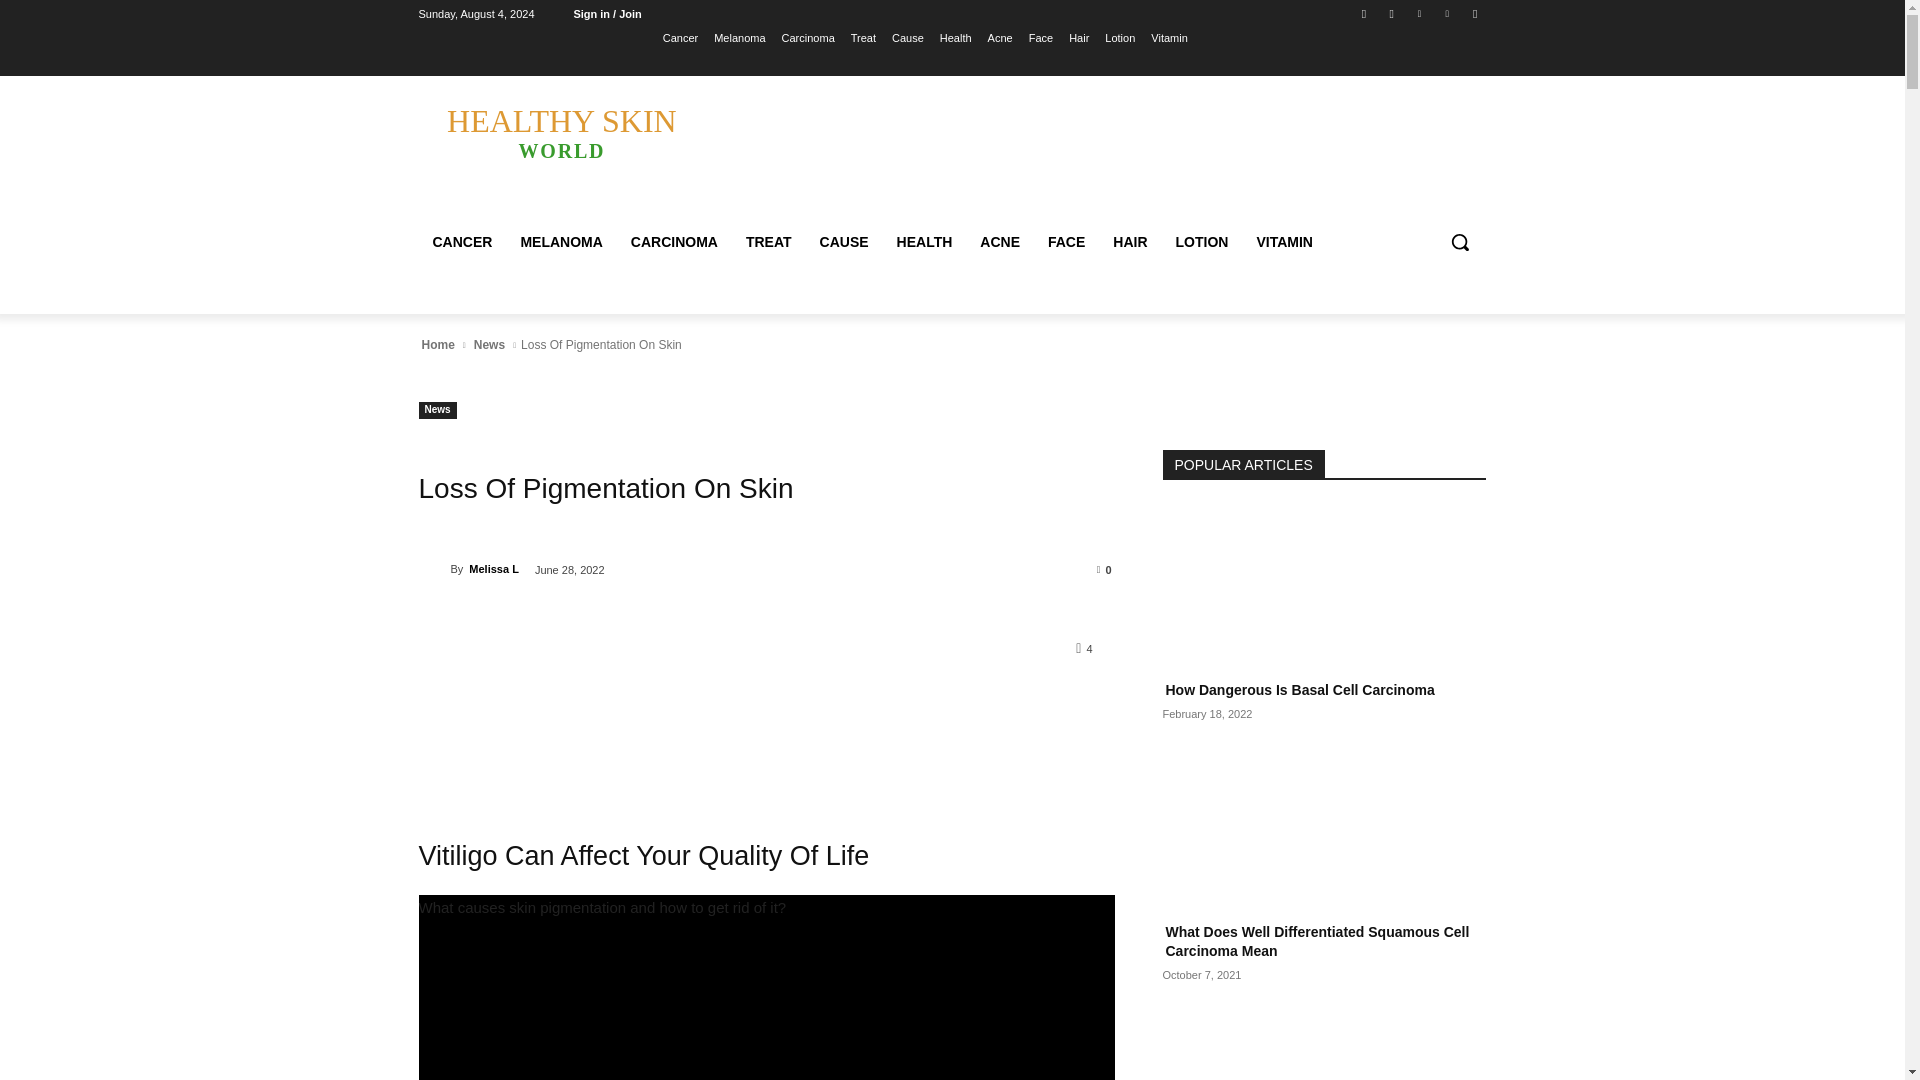 The image size is (1920, 1080). I want to click on Lotion, so click(1120, 37).